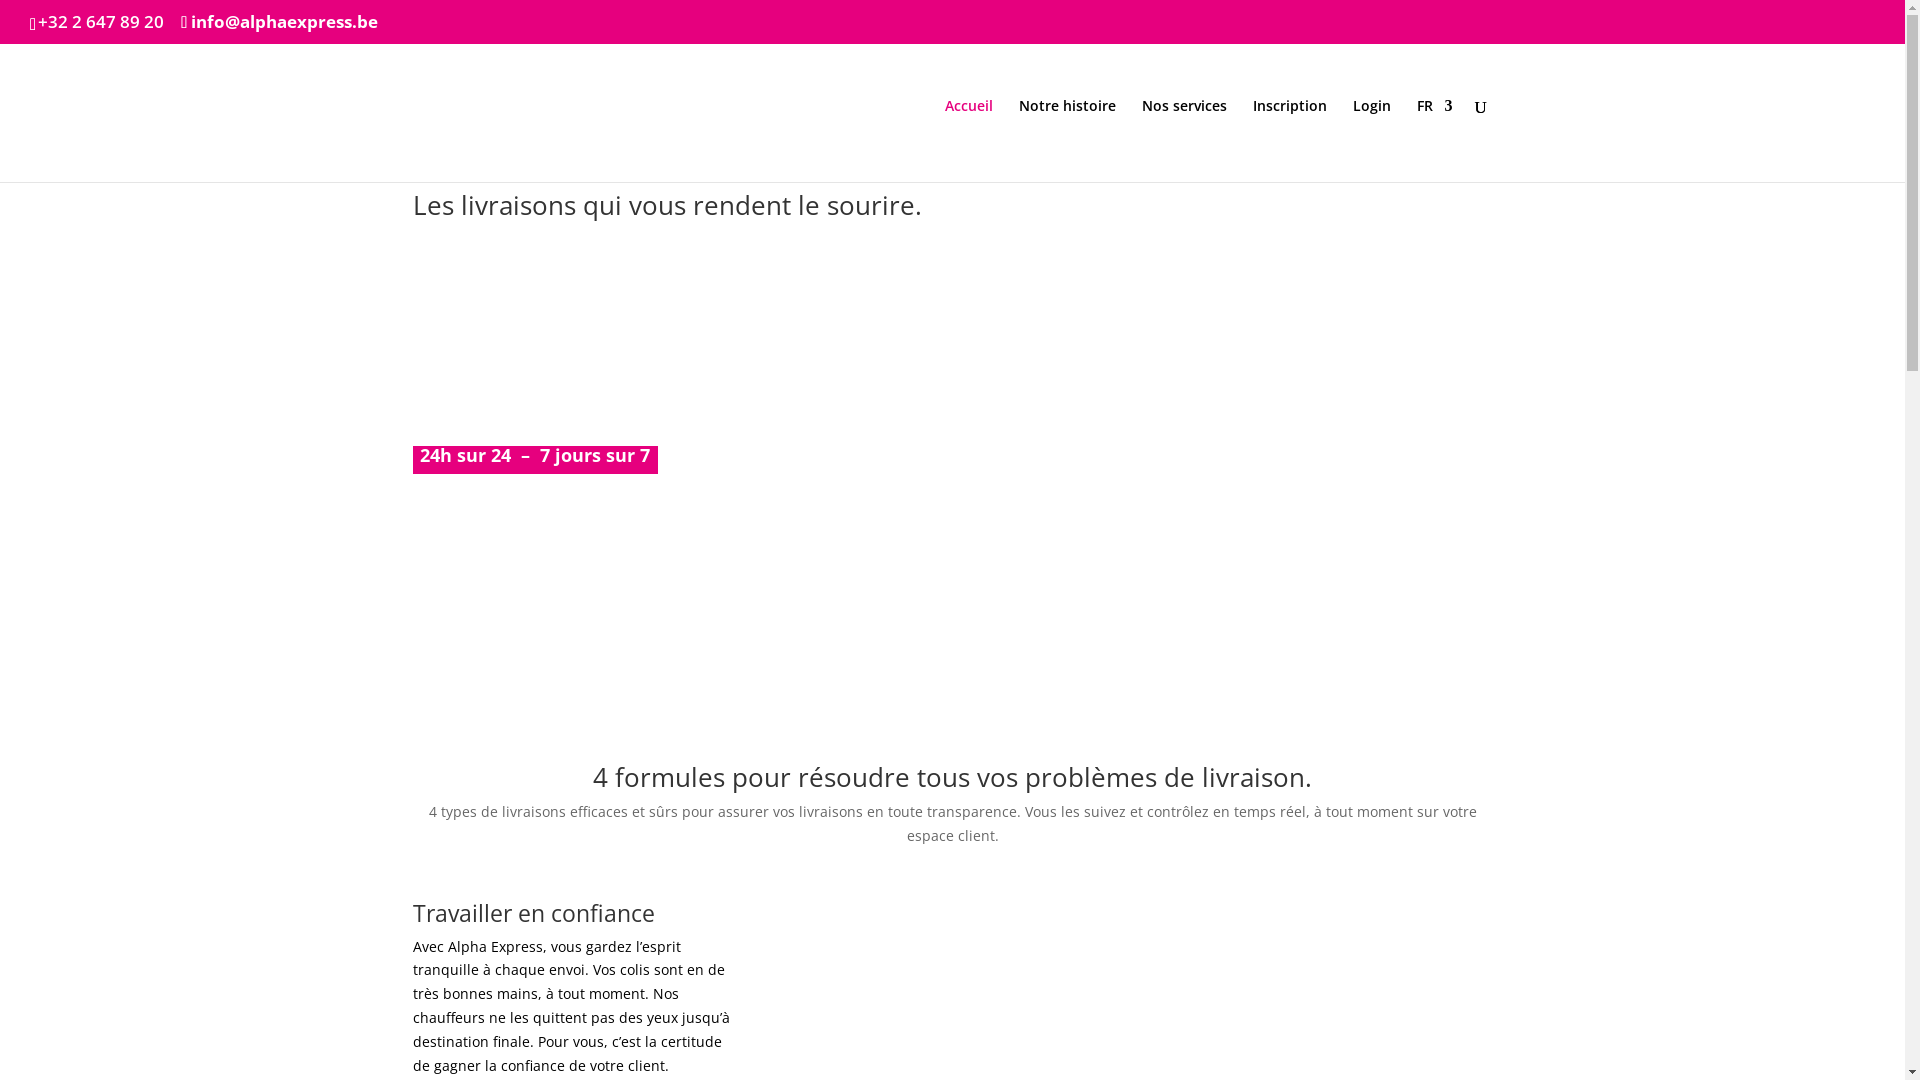 This screenshot has height=1080, width=1920. I want to click on info@alphaexpress.be, so click(280, 22).